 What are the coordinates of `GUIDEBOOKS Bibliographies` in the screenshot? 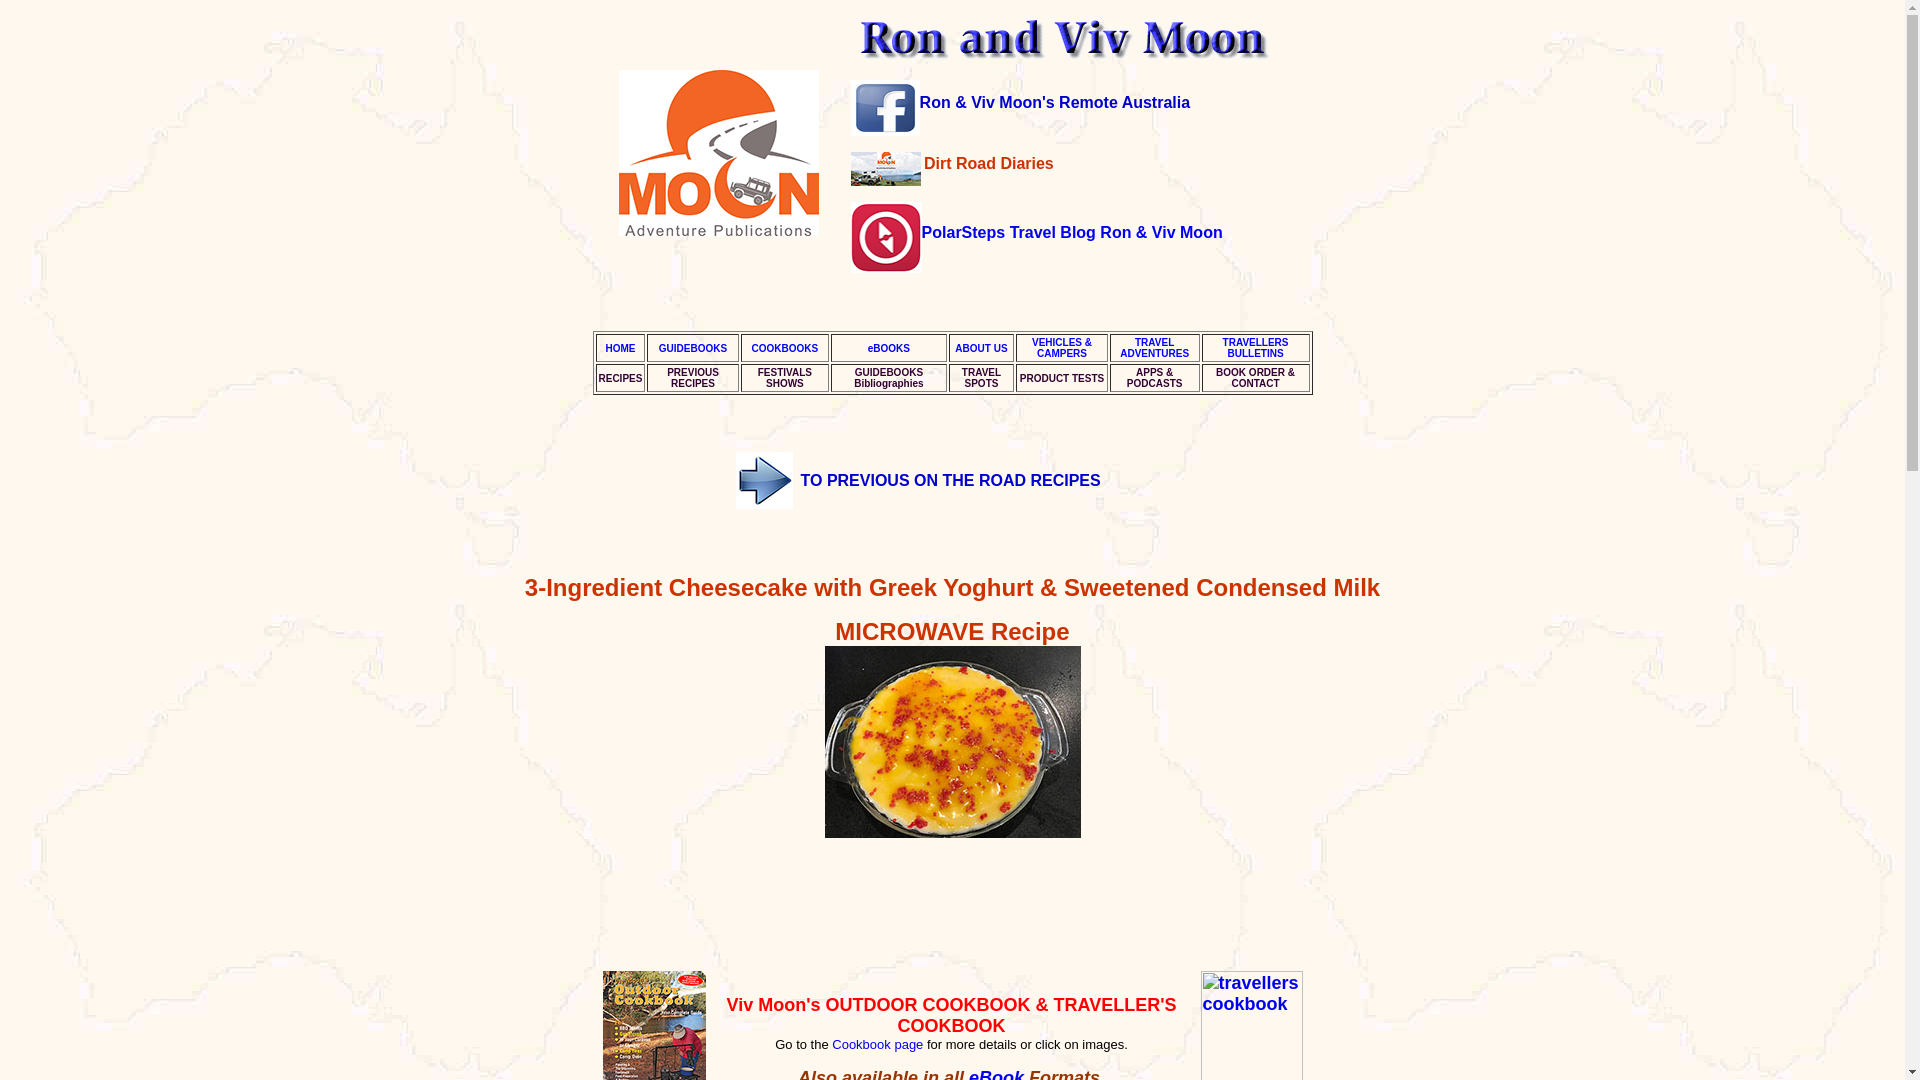 It's located at (888, 348).